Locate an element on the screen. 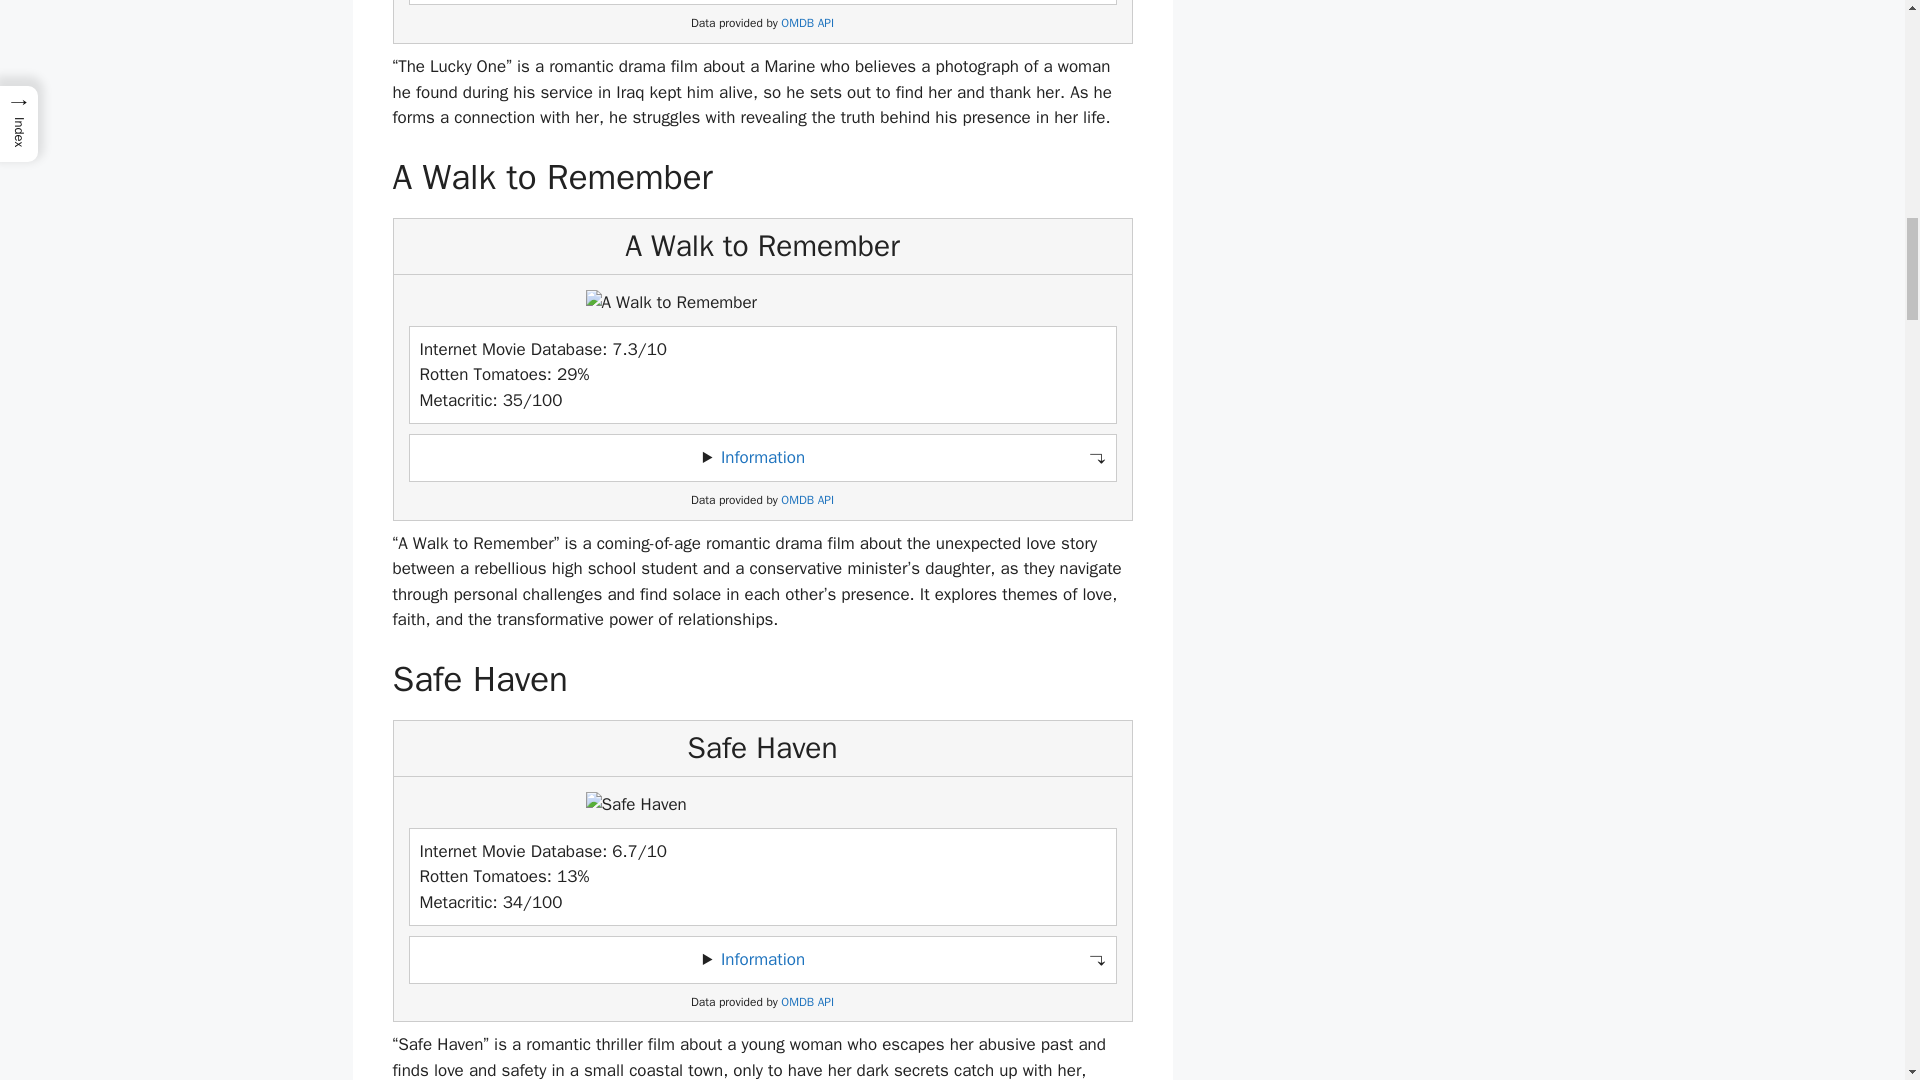 This screenshot has width=1920, height=1080. Toggle information is located at coordinates (762, 960).